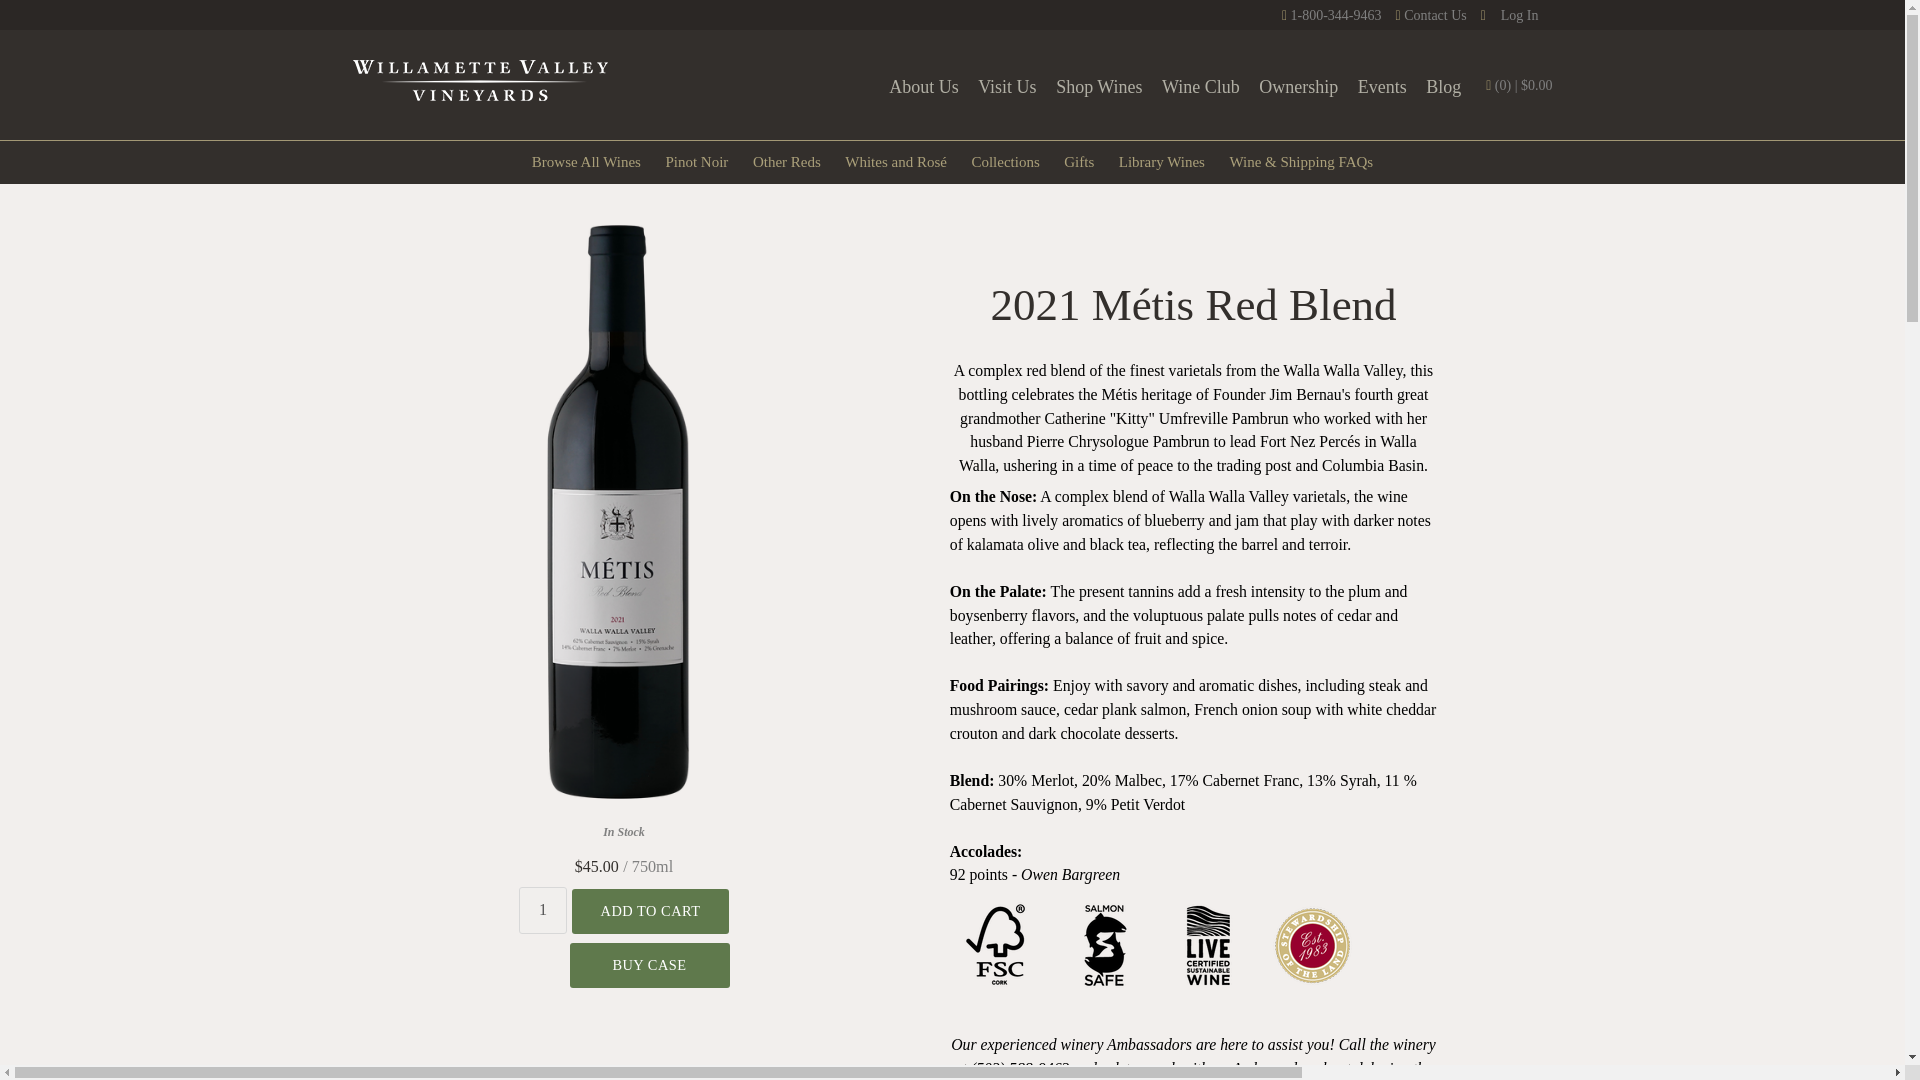 This screenshot has height=1080, width=1920. What do you see at coordinates (1430, 14) in the screenshot?
I see ` Contact Us` at bounding box center [1430, 14].